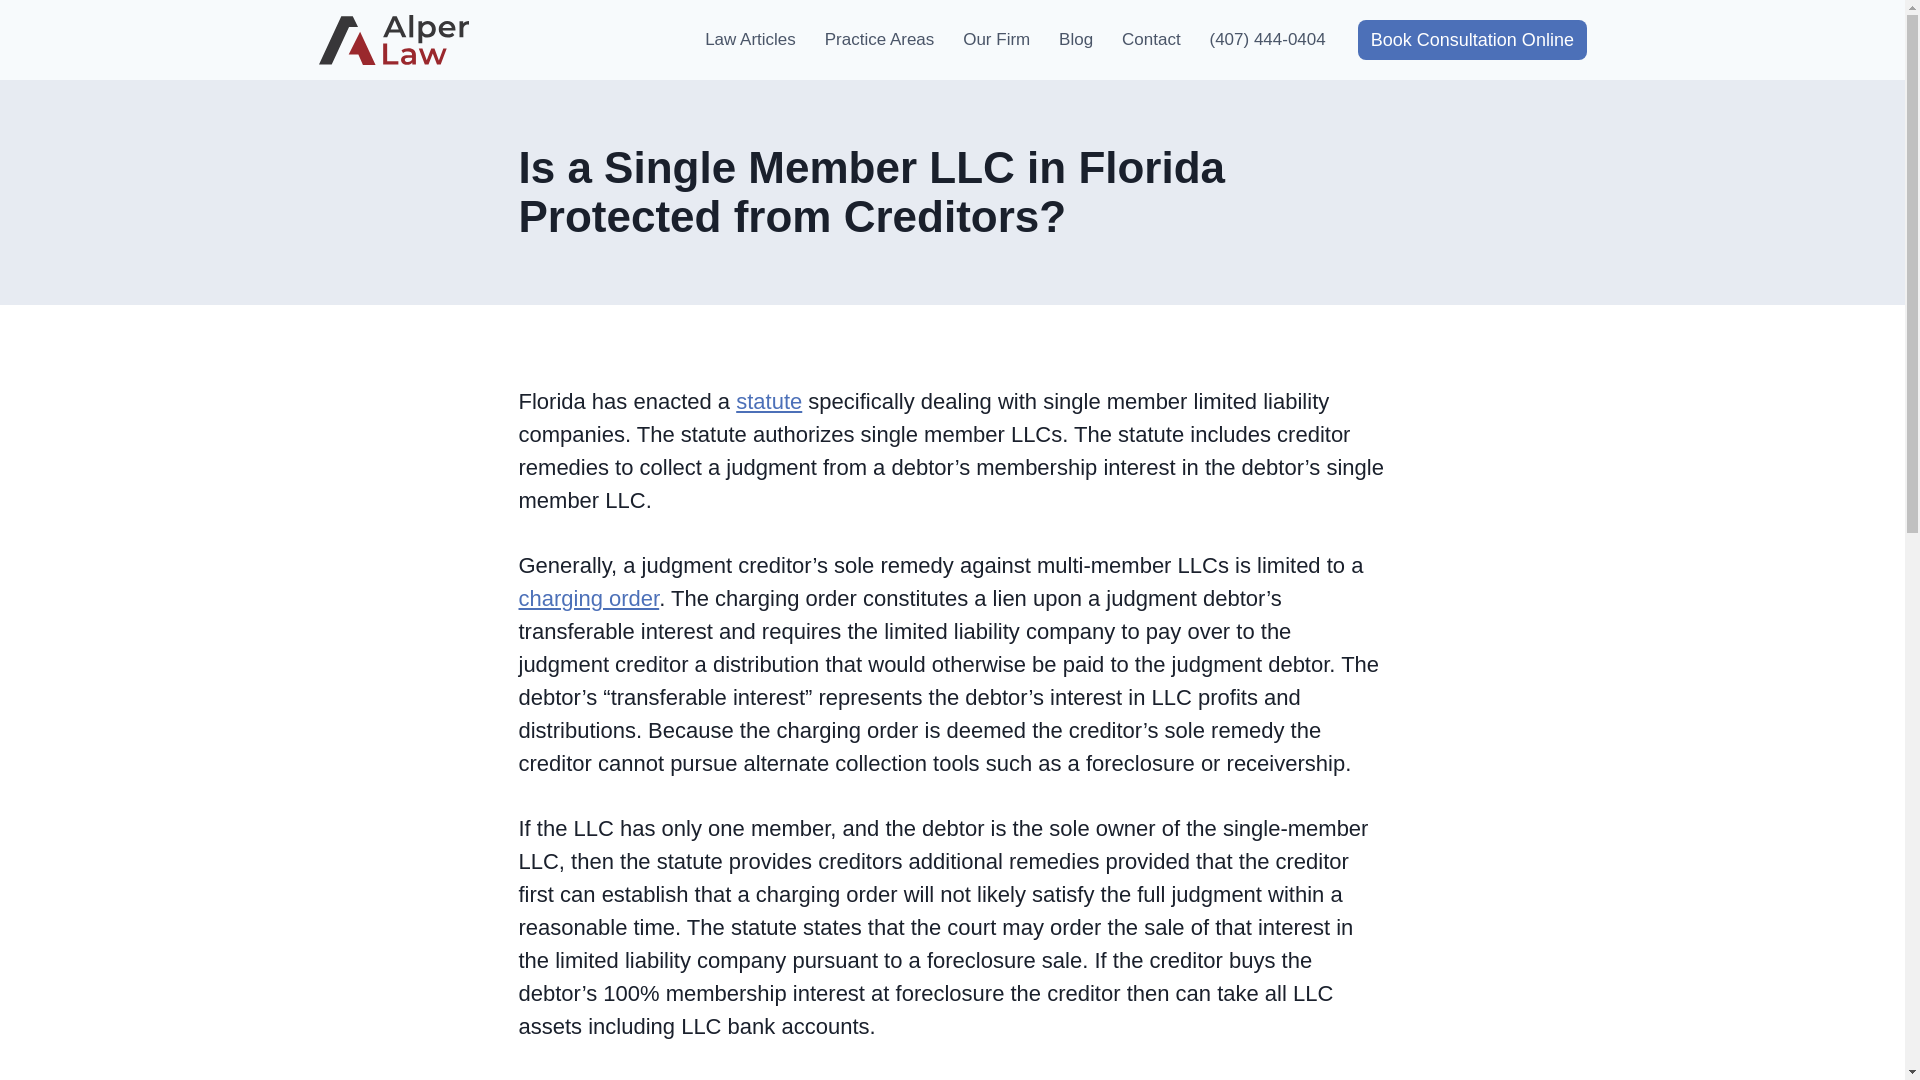 The height and width of the screenshot is (1080, 1920). Describe the element at coordinates (1471, 40) in the screenshot. I see `Book Consultation Online` at that location.